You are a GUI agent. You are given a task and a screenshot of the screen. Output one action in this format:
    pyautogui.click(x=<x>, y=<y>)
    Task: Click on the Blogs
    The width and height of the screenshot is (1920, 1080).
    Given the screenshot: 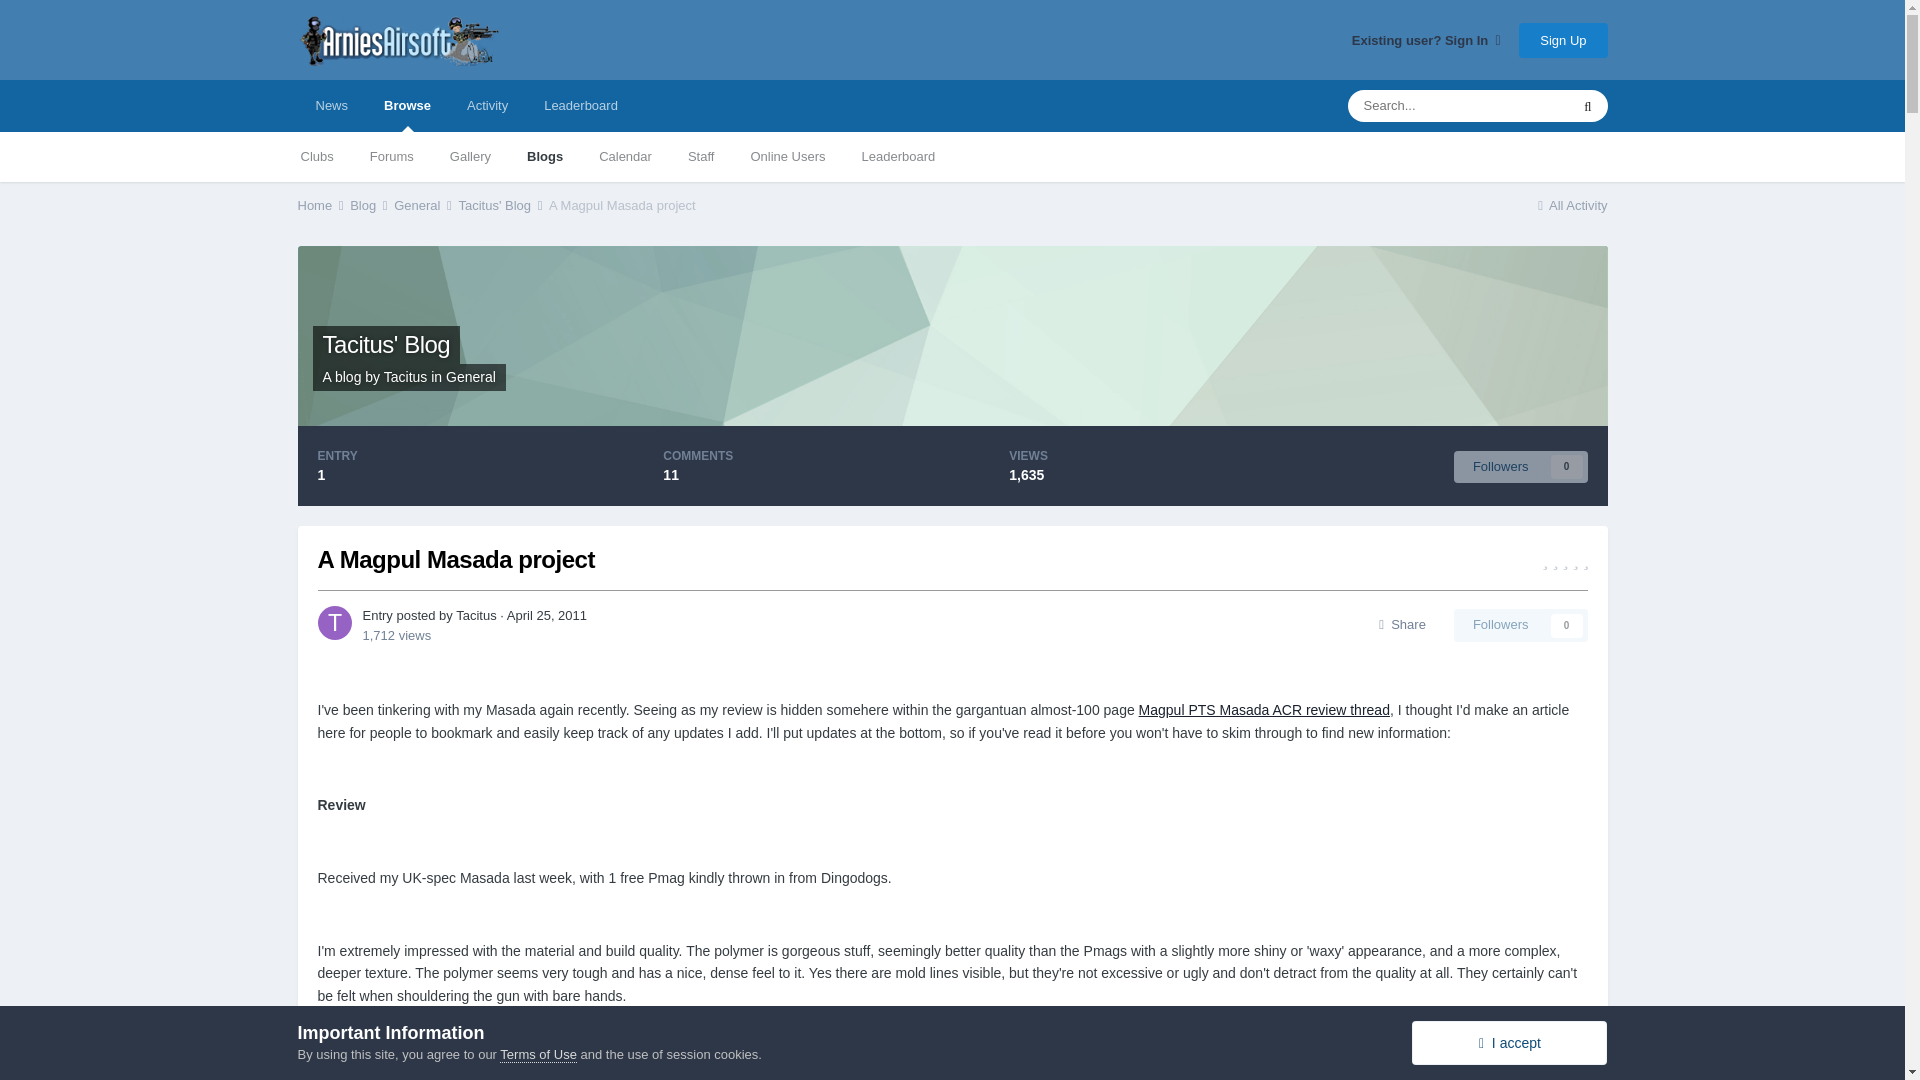 What is the action you would take?
    pyautogui.click(x=544, y=156)
    